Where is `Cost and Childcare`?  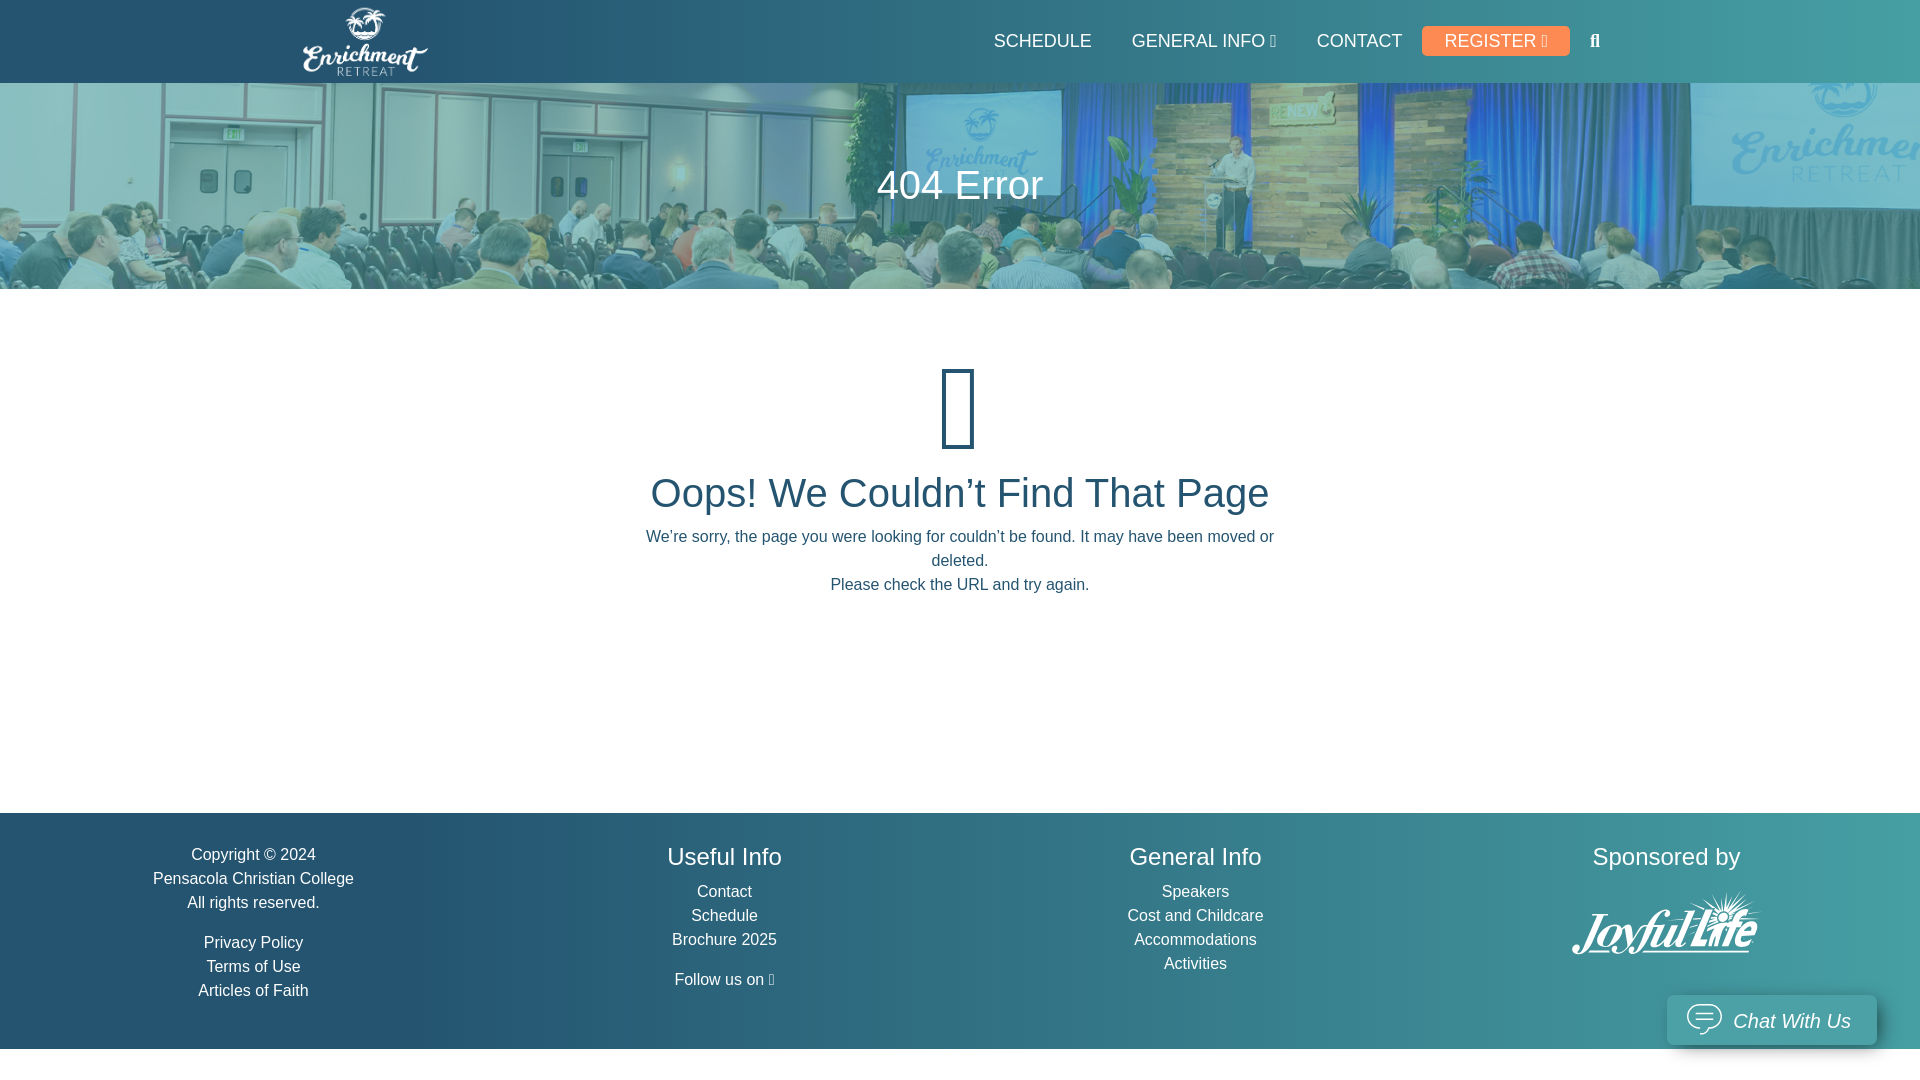
Cost and Childcare is located at coordinates (1195, 916).